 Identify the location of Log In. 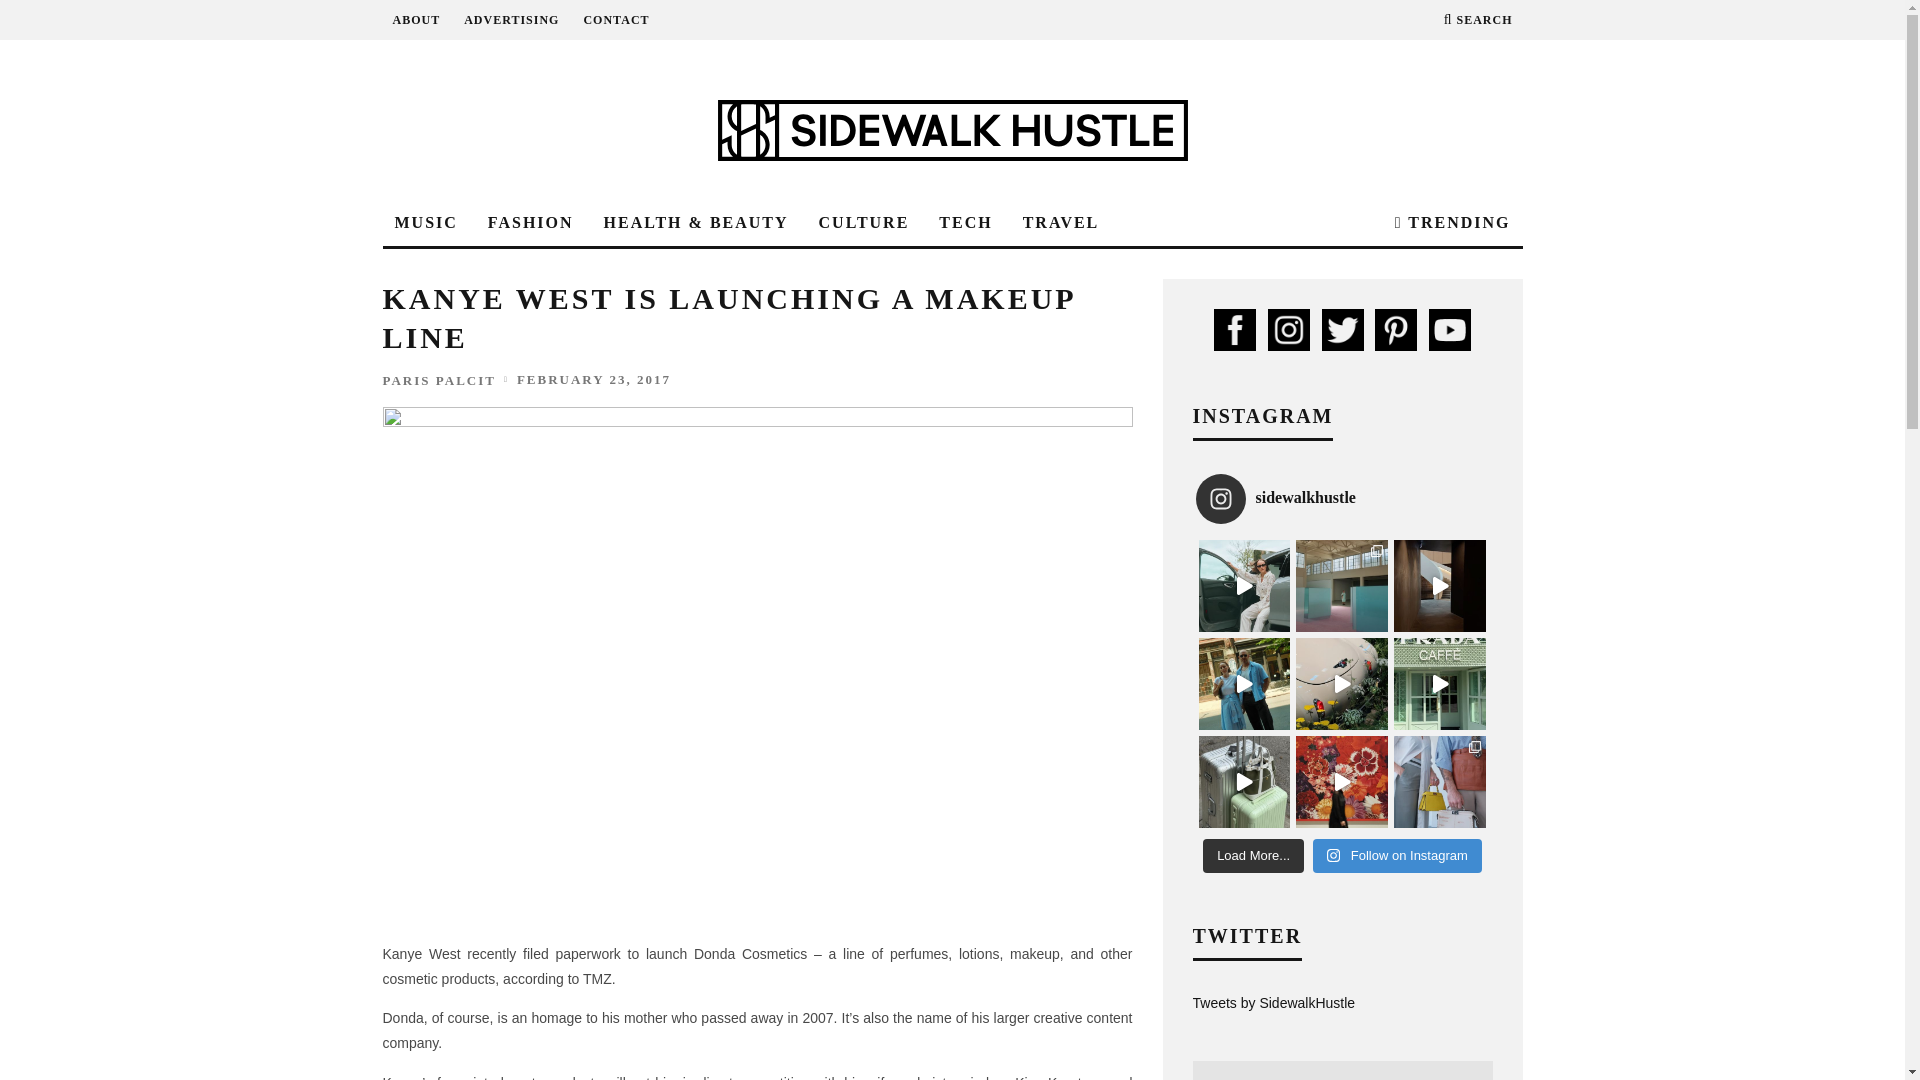
(952, 538).